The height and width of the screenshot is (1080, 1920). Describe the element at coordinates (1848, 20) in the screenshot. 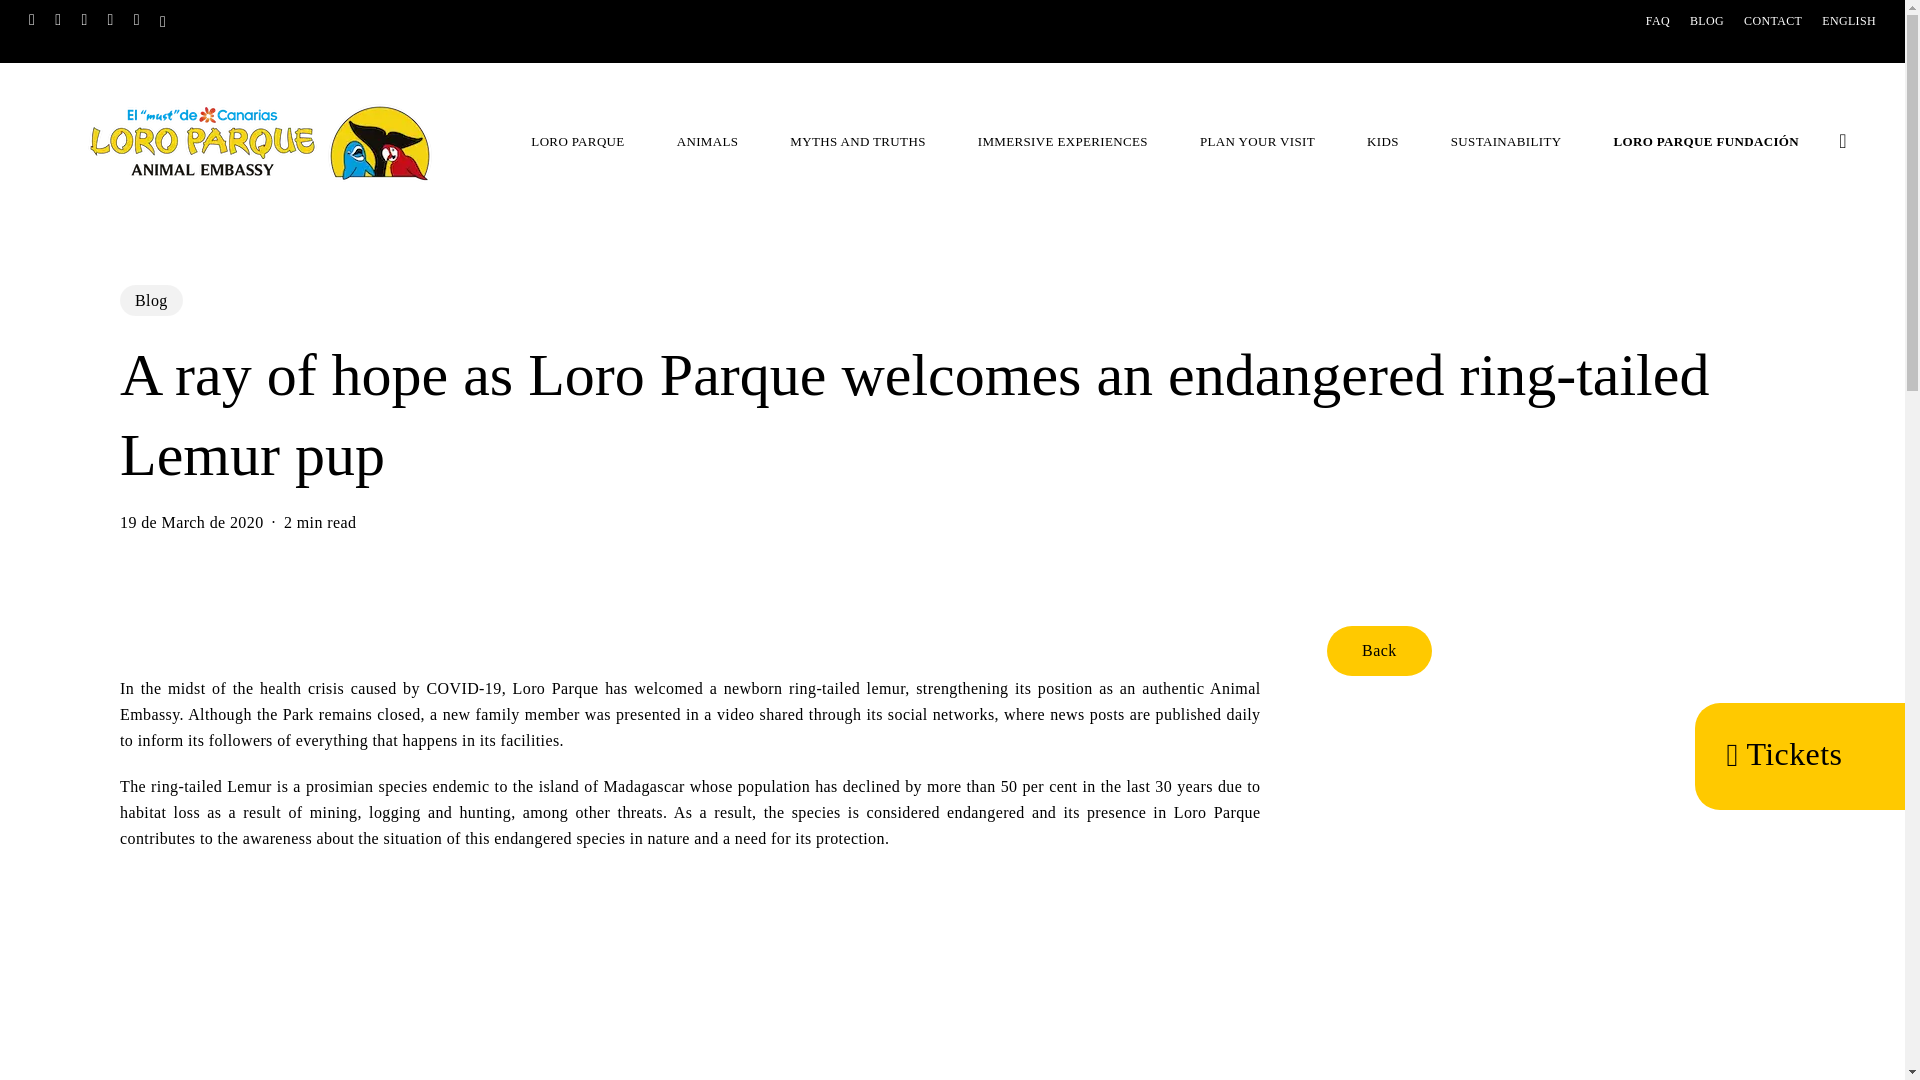

I see `ENGLISH` at that location.